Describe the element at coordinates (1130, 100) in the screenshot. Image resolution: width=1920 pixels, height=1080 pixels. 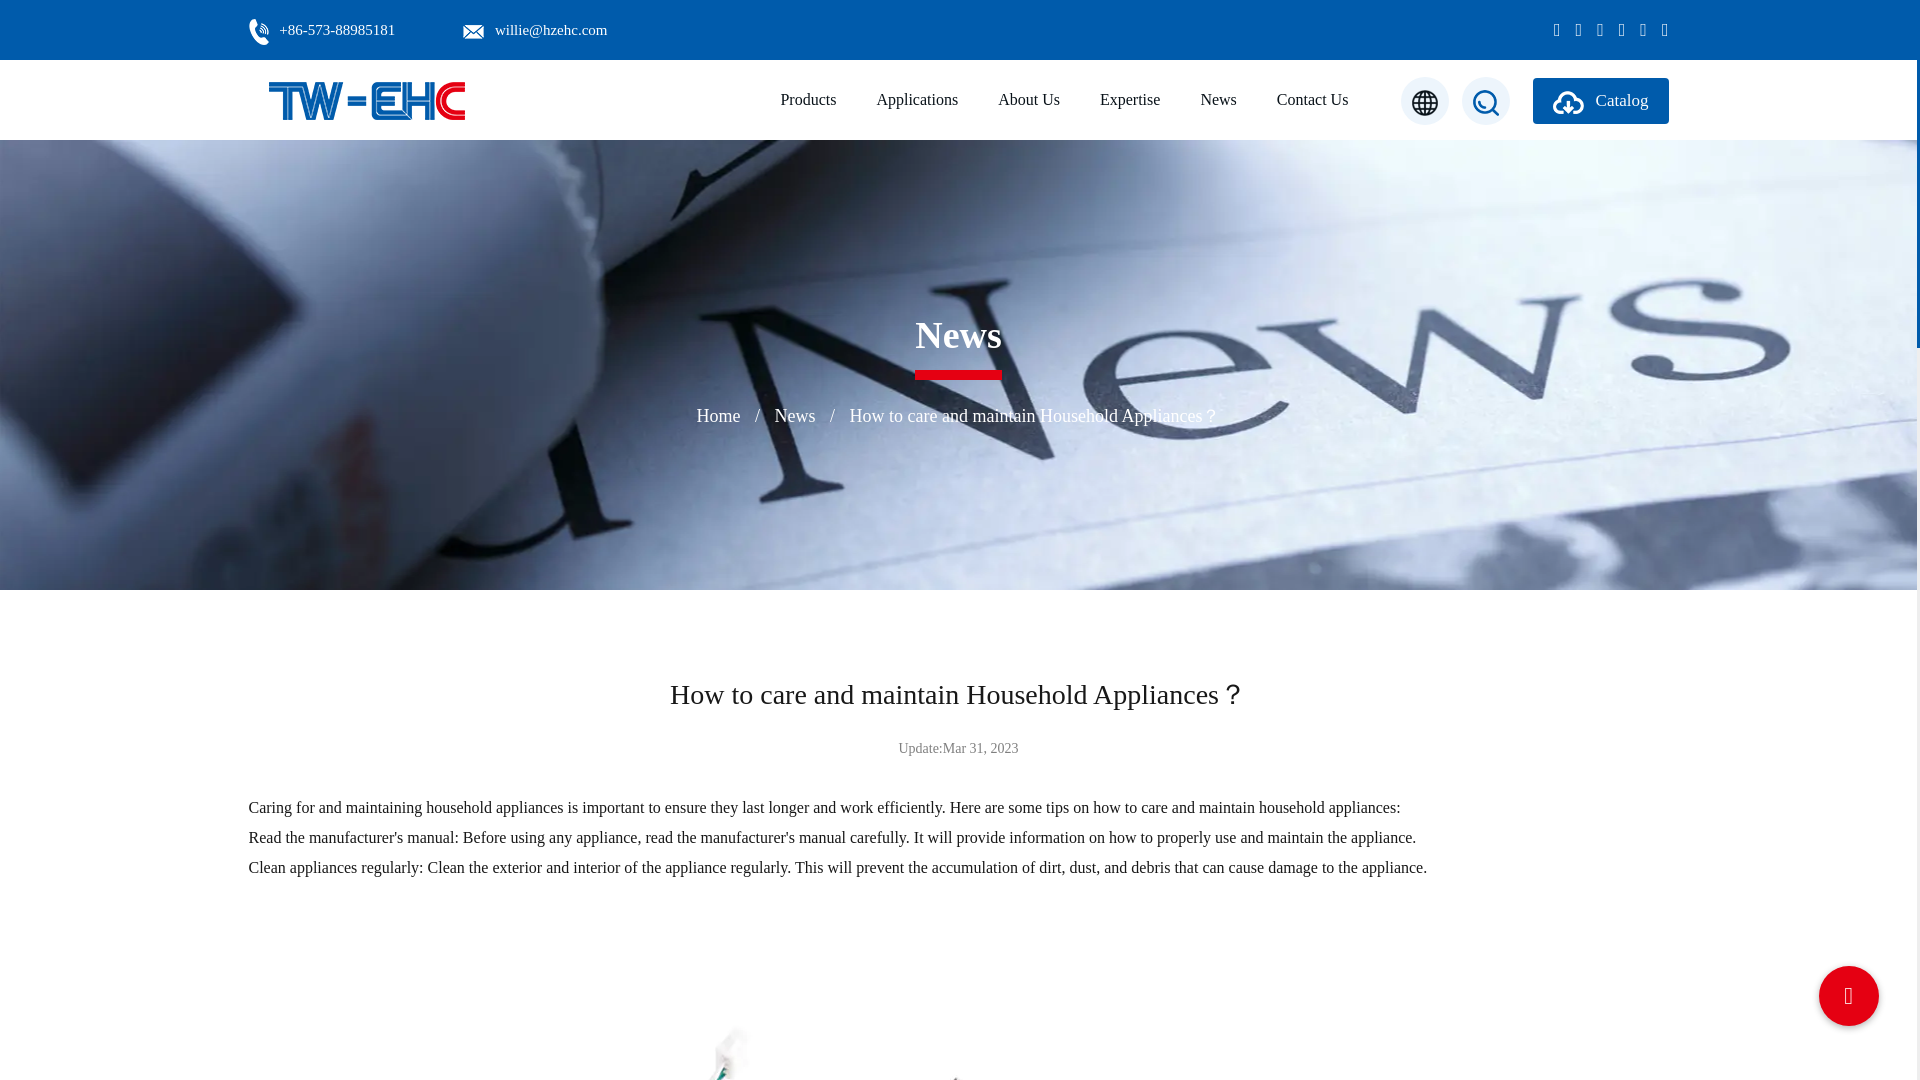
I see `Expertise` at that location.